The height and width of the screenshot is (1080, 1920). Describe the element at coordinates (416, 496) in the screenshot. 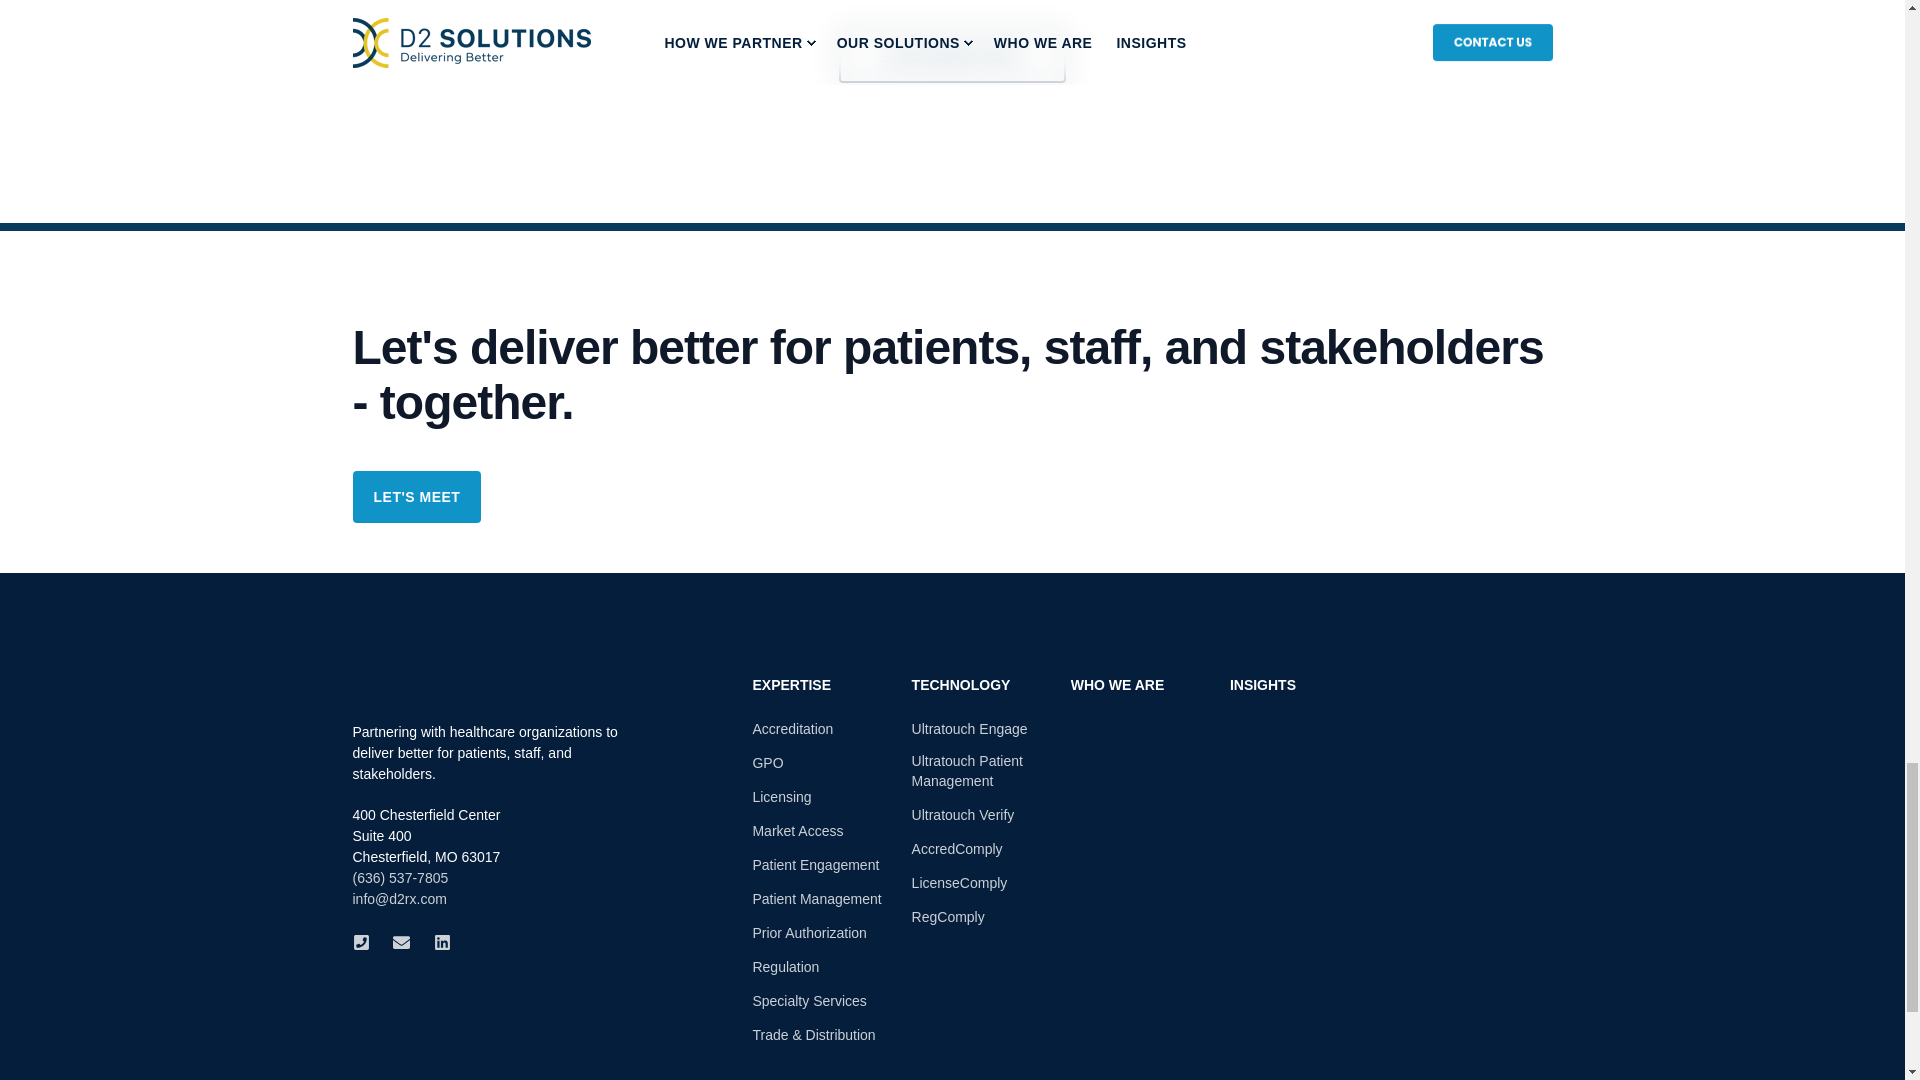

I see `Button Let's Meet` at that location.